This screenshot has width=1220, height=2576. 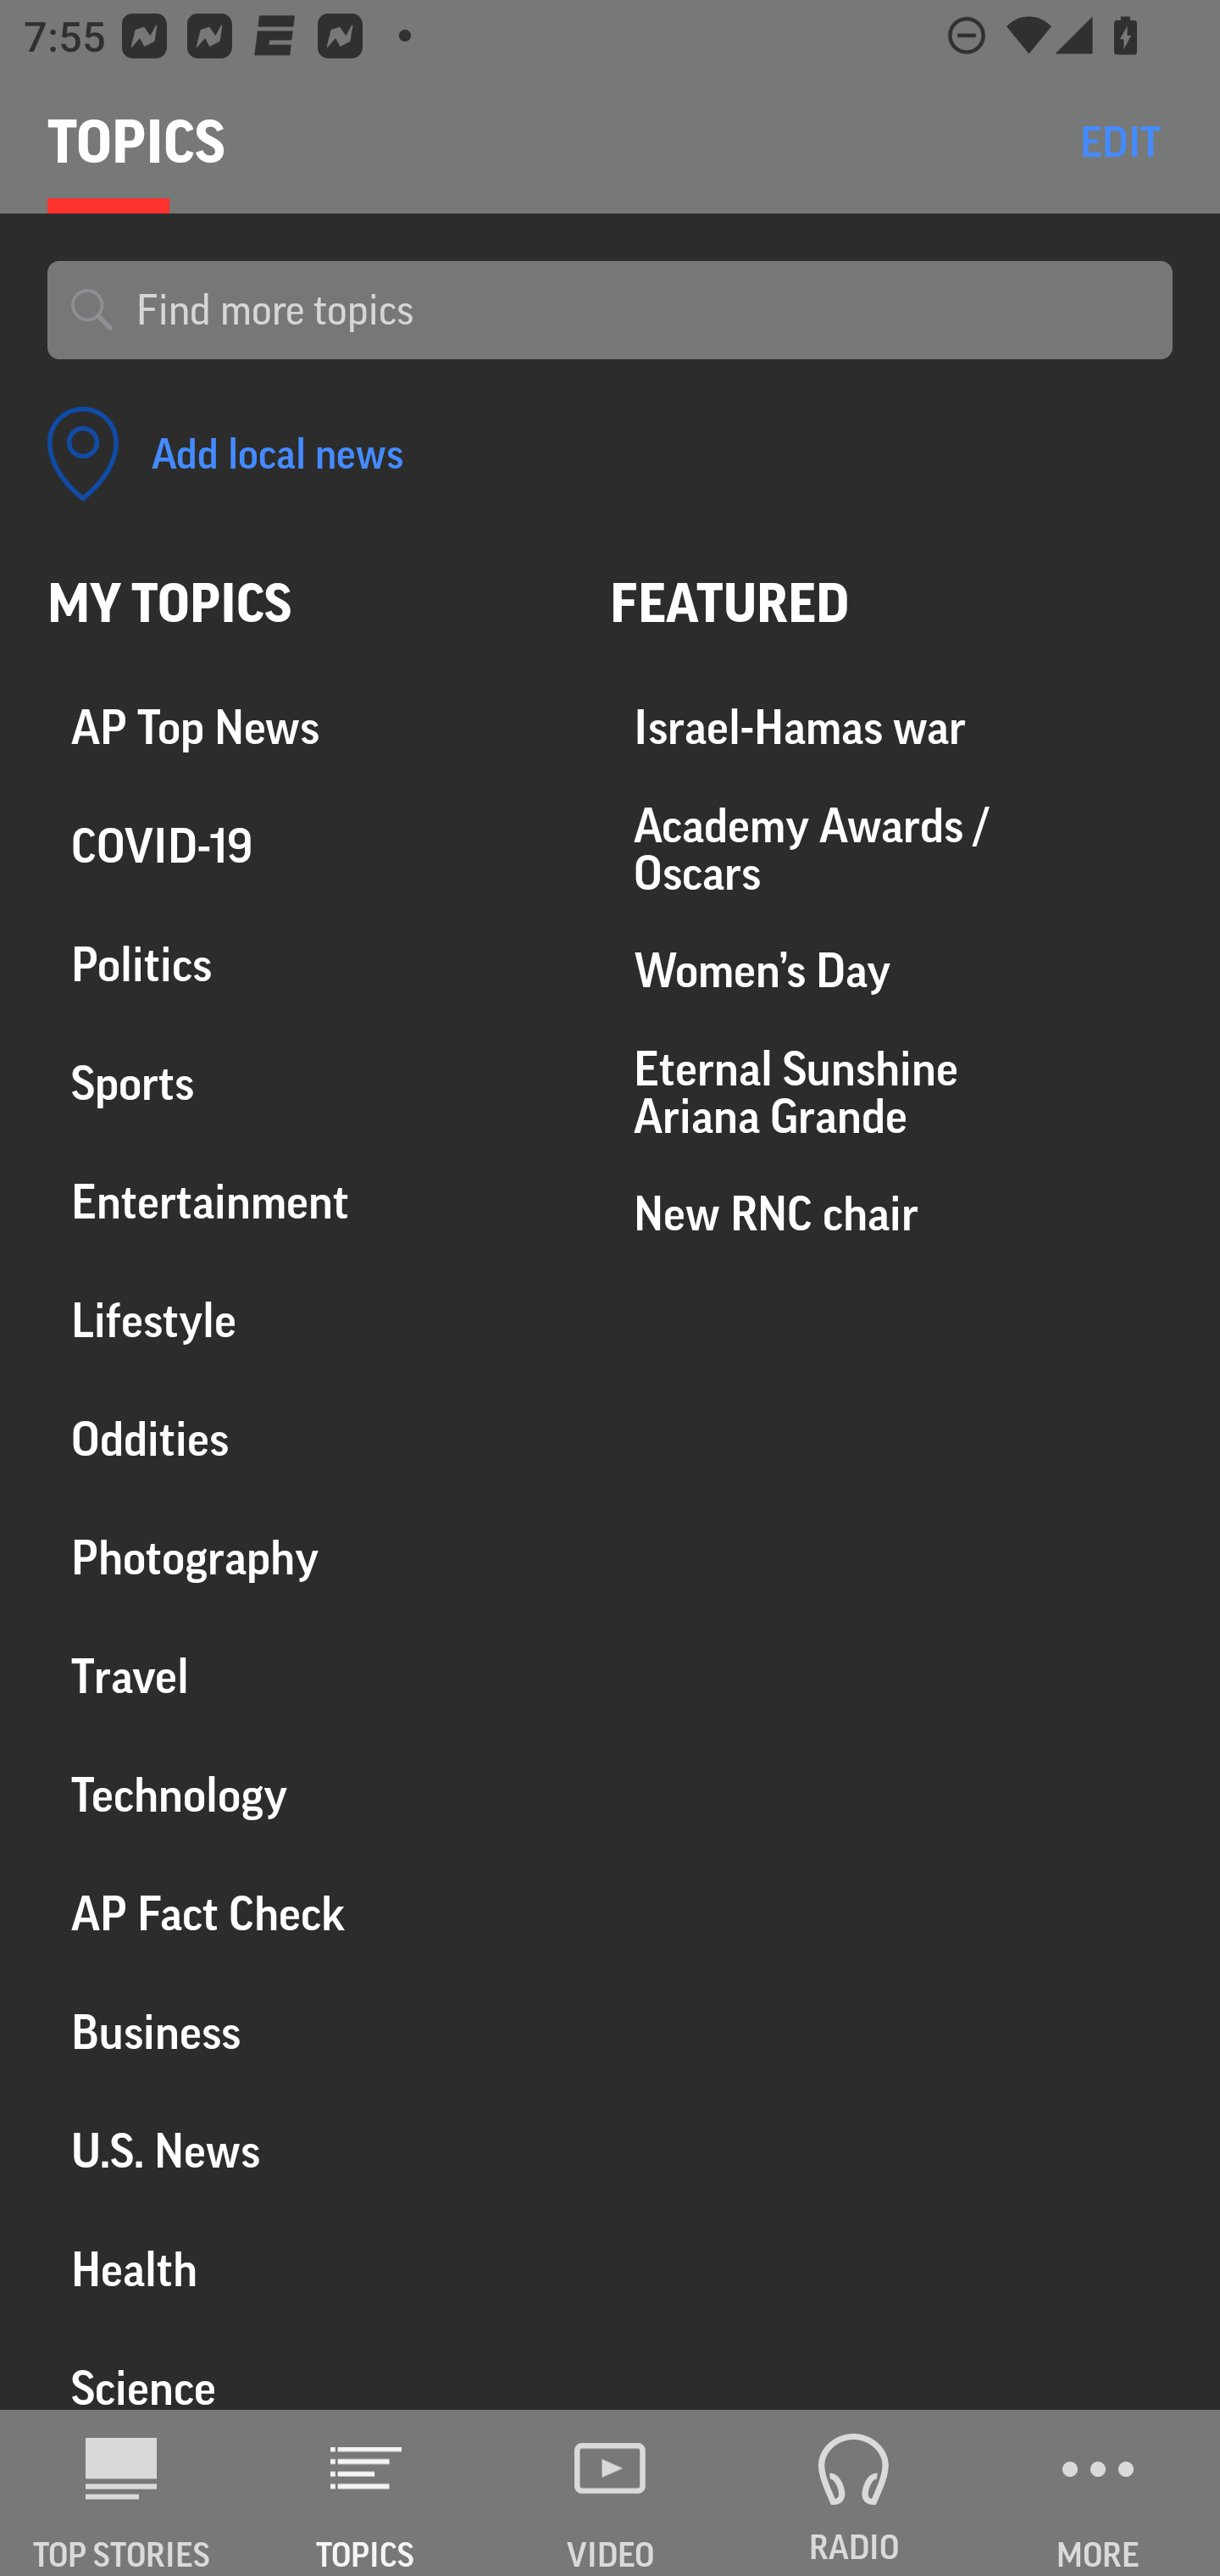 I want to click on COVID-19, so click(x=305, y=847).